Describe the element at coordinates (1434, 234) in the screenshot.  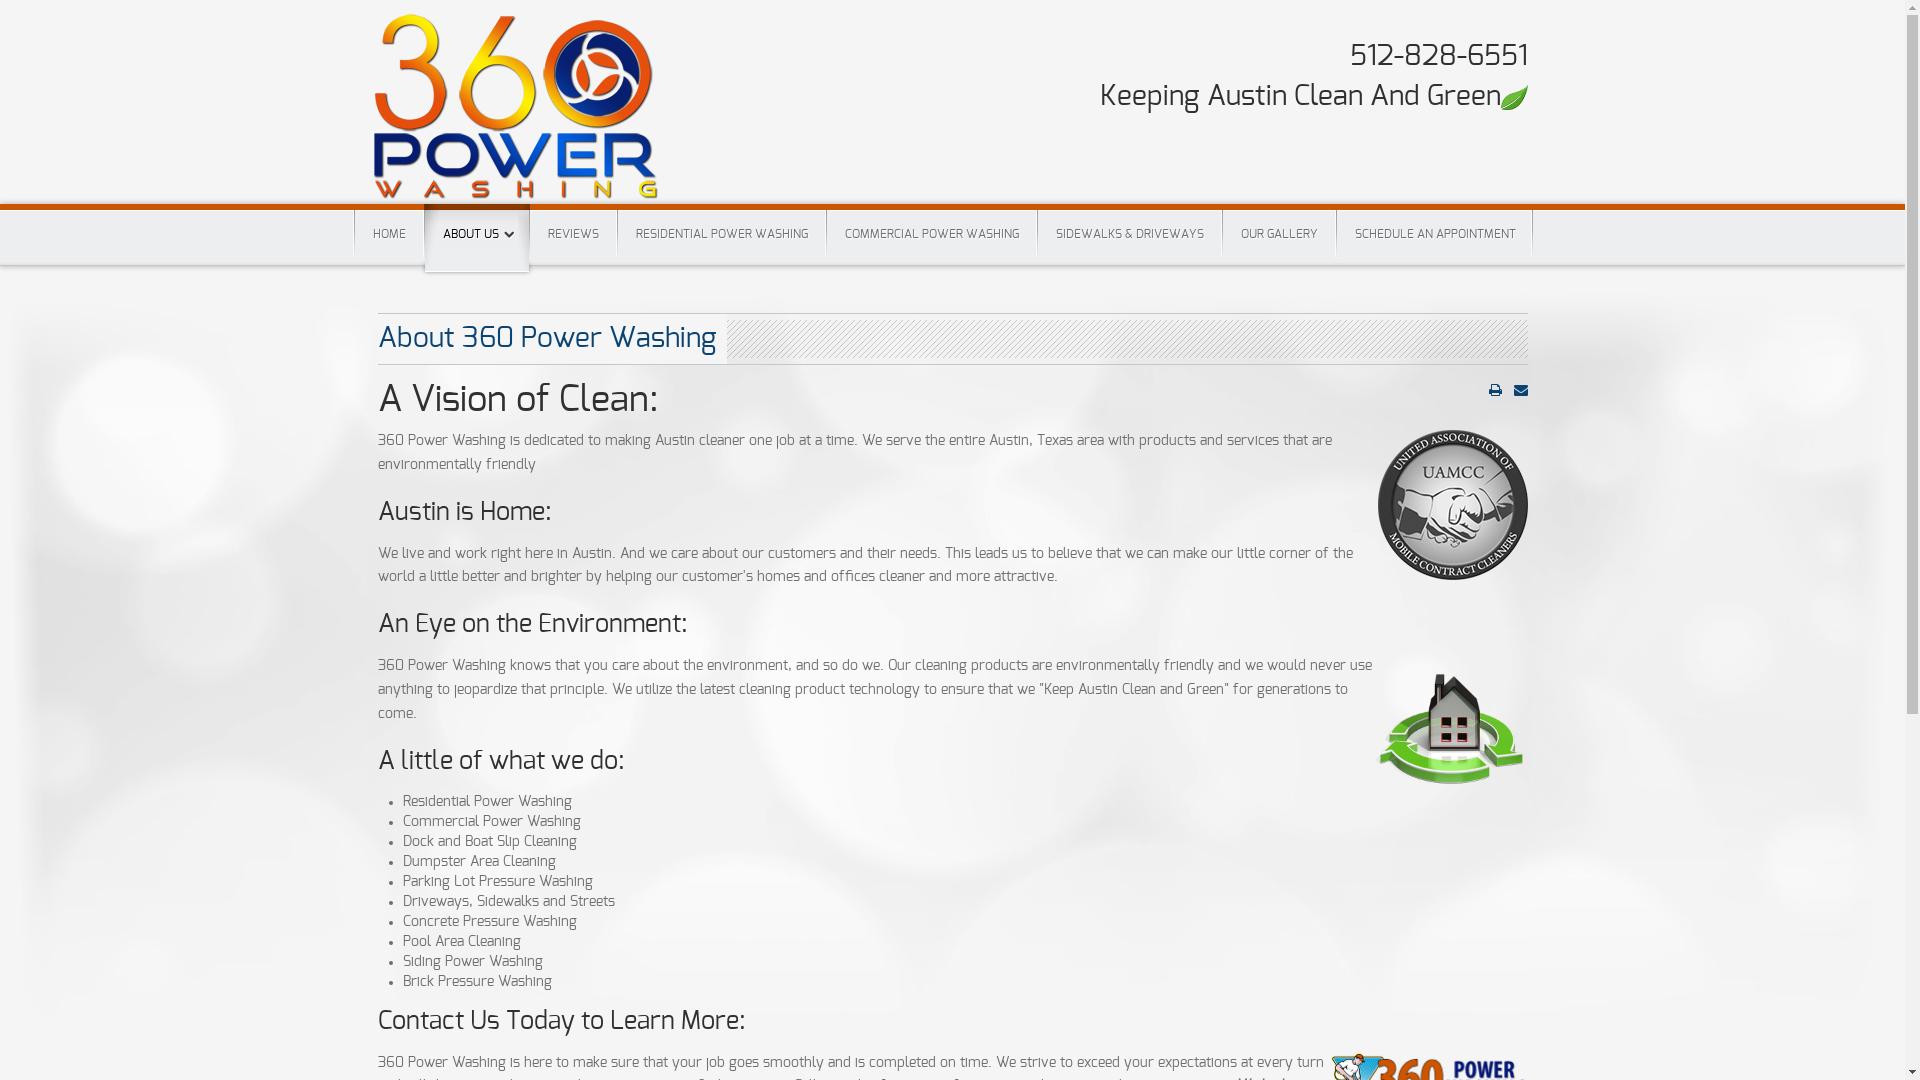
I see `SCHEDULE AN APPOINTMENT` at that location.